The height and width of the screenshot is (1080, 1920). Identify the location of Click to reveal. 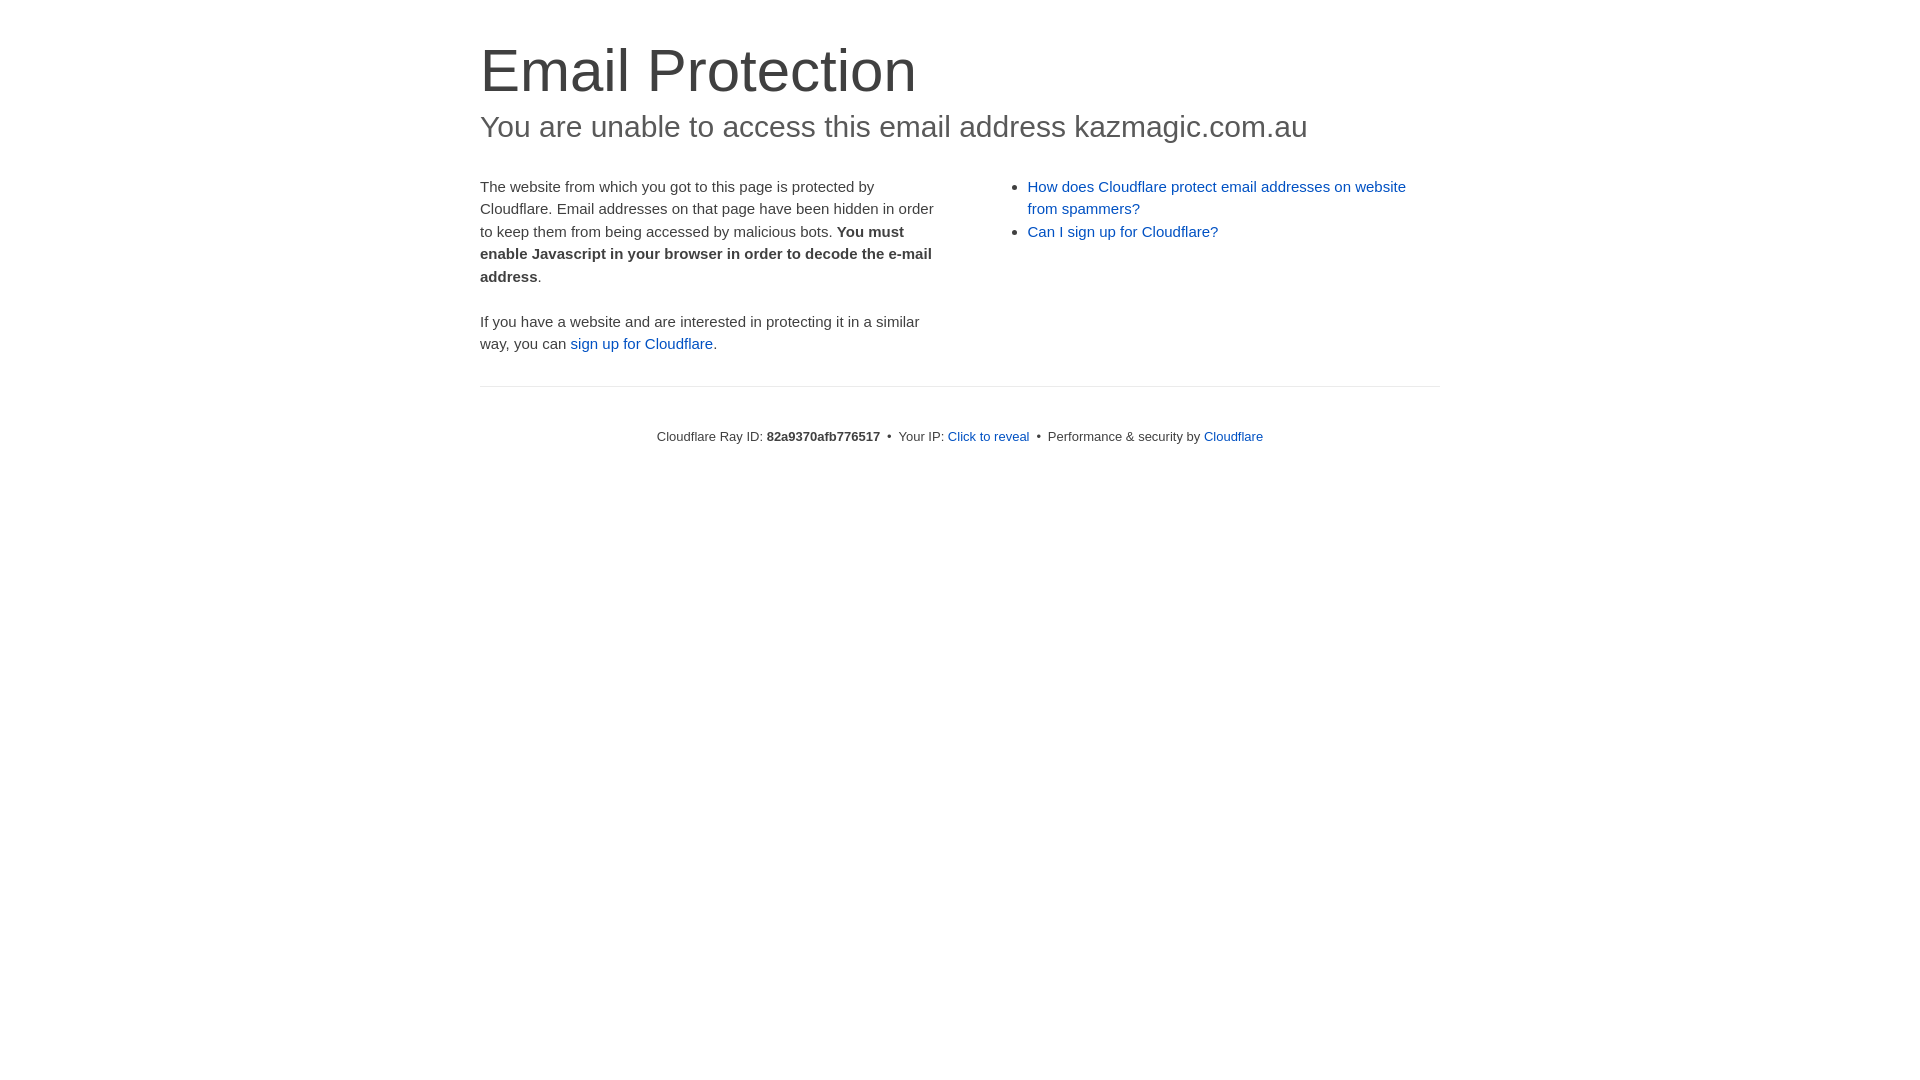
(989, 436).